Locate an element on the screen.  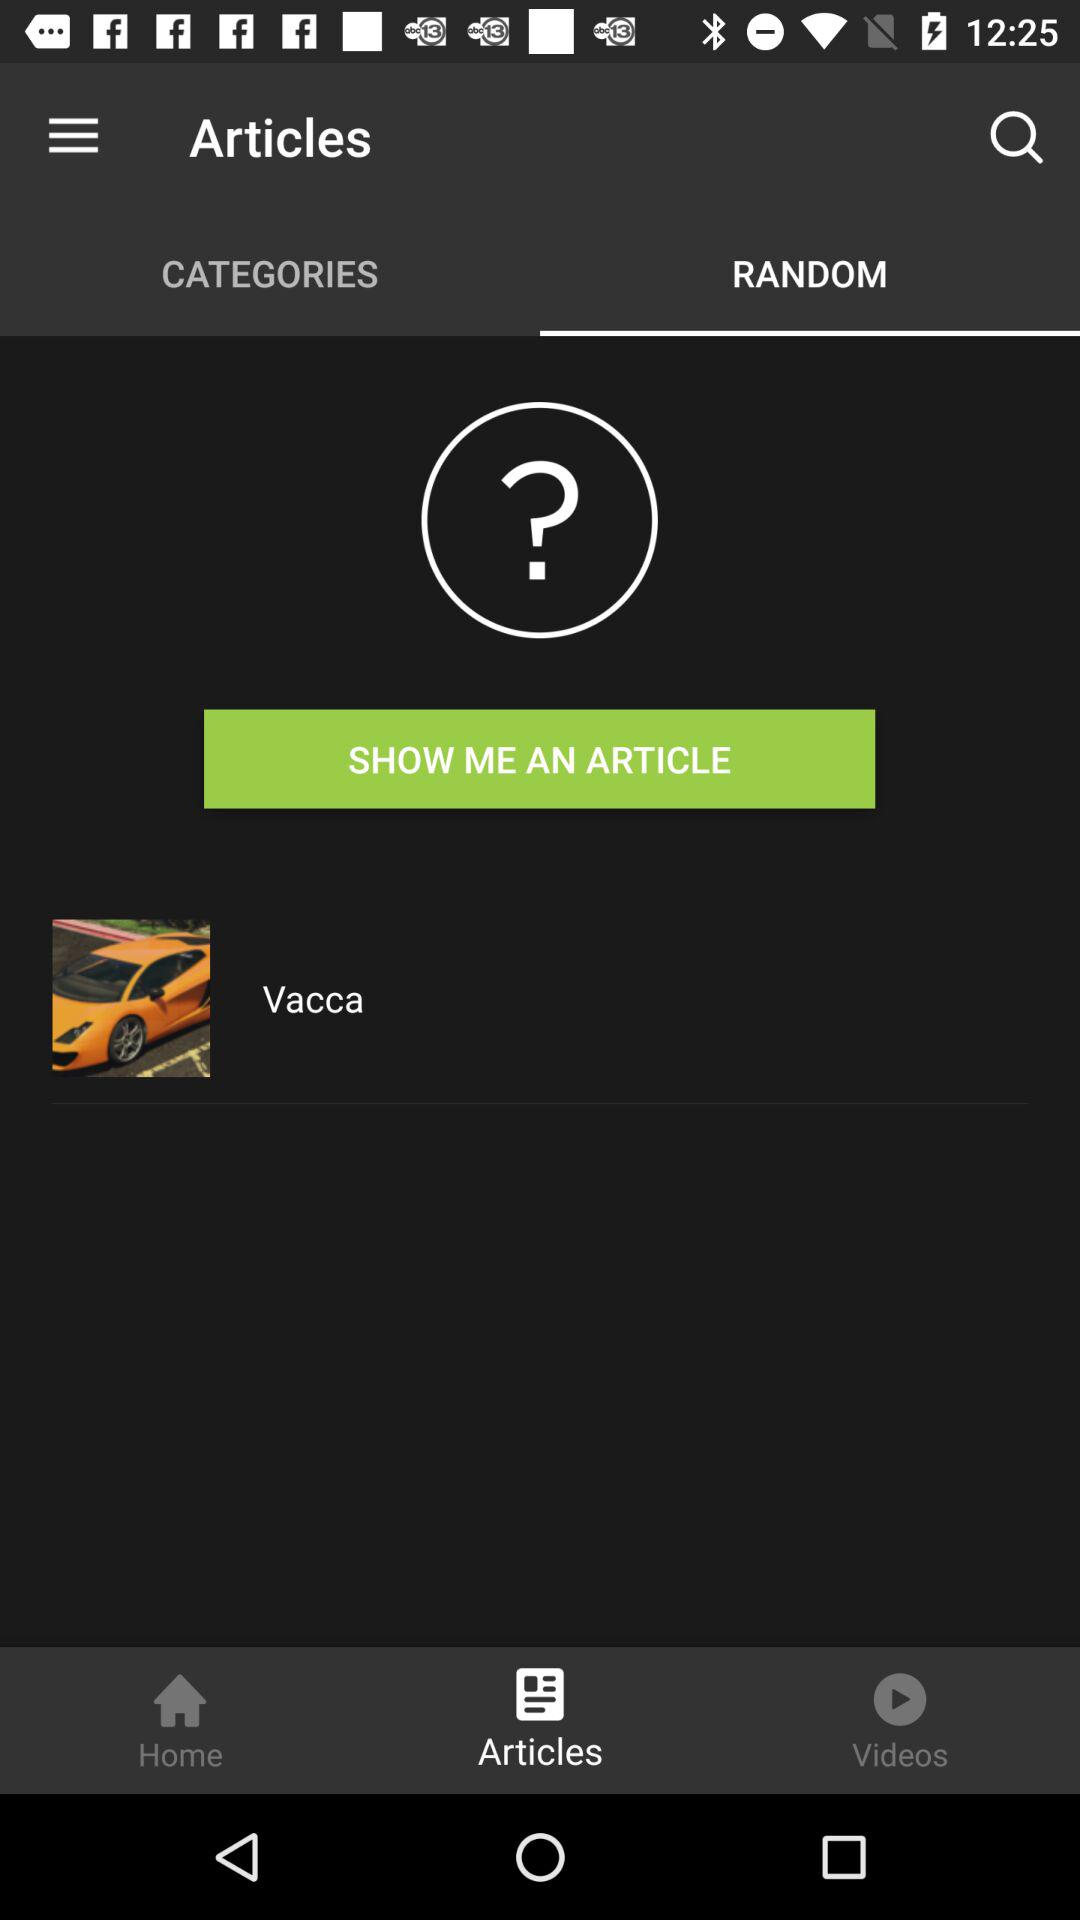
open item next to articles icon is located at coordinates (73, 136).